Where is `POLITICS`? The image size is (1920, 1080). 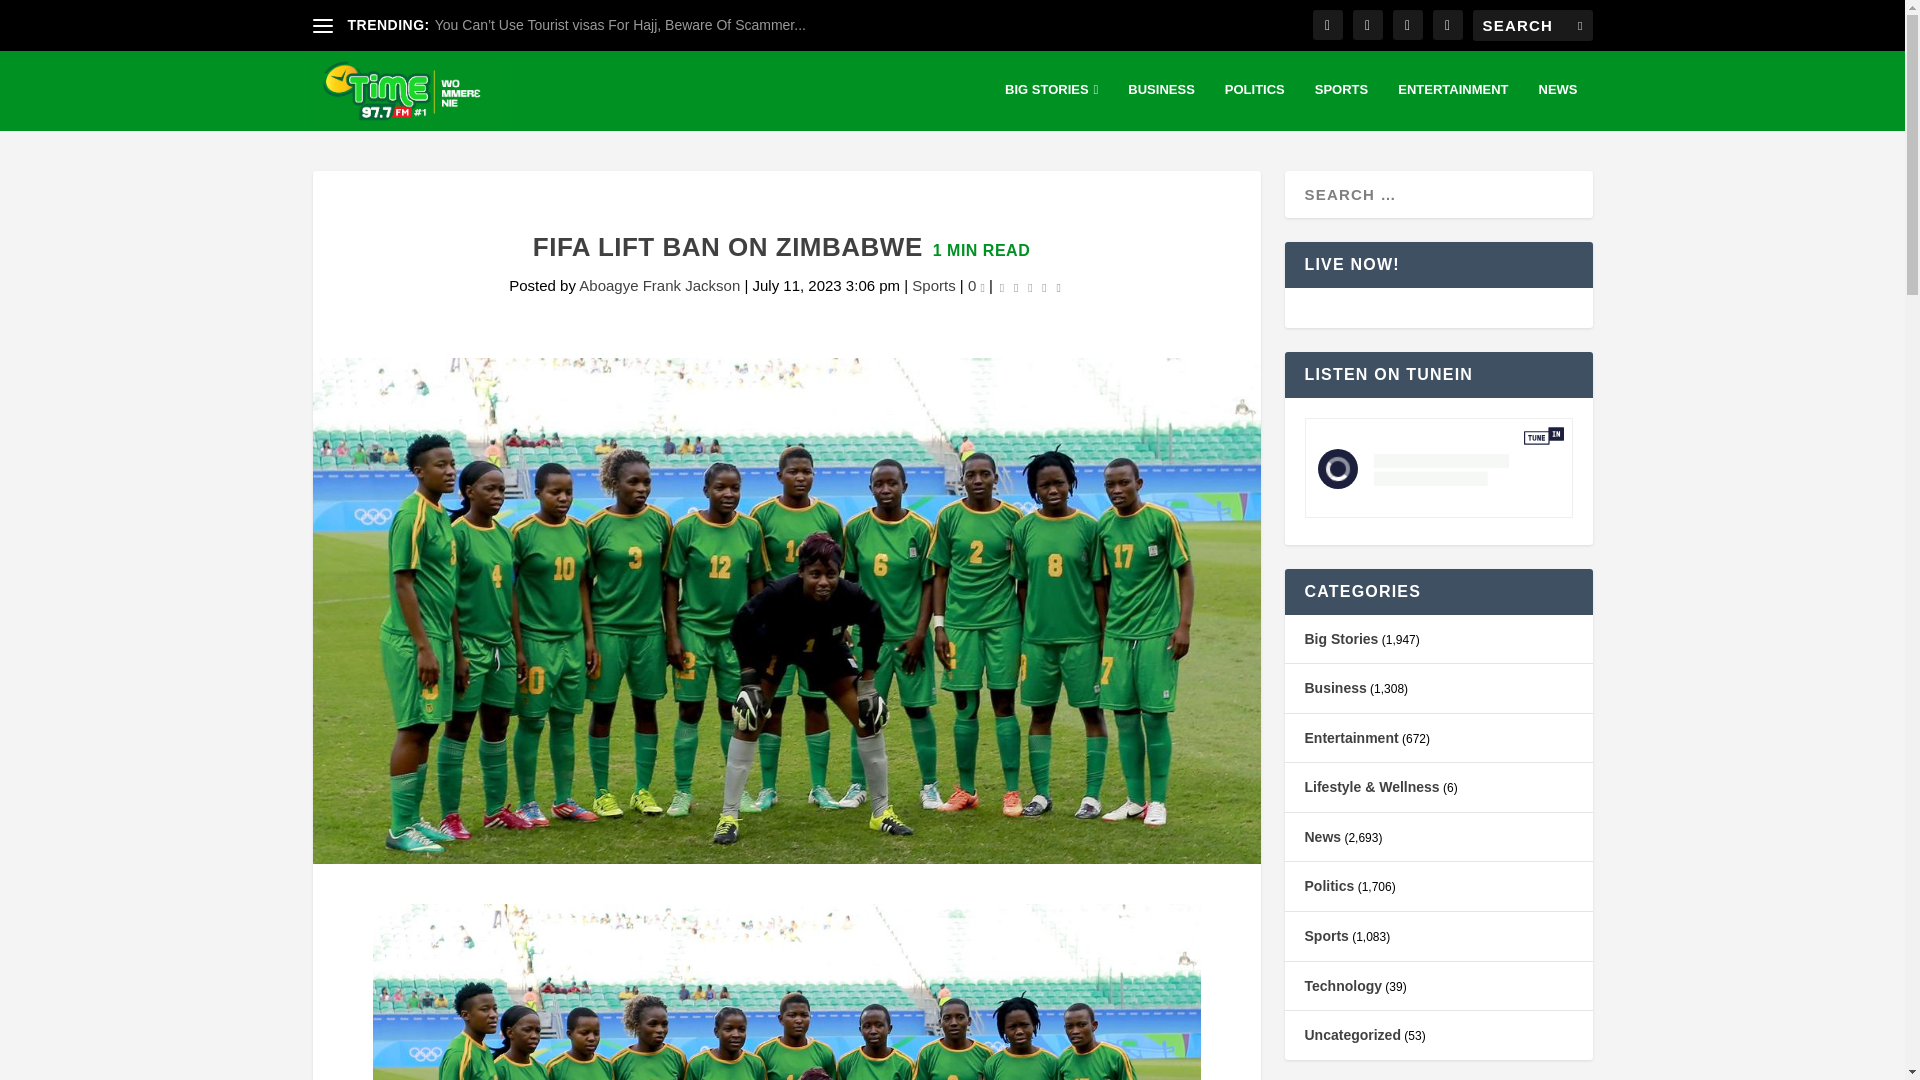 POLITICS is located at coordinates (1254, 106).